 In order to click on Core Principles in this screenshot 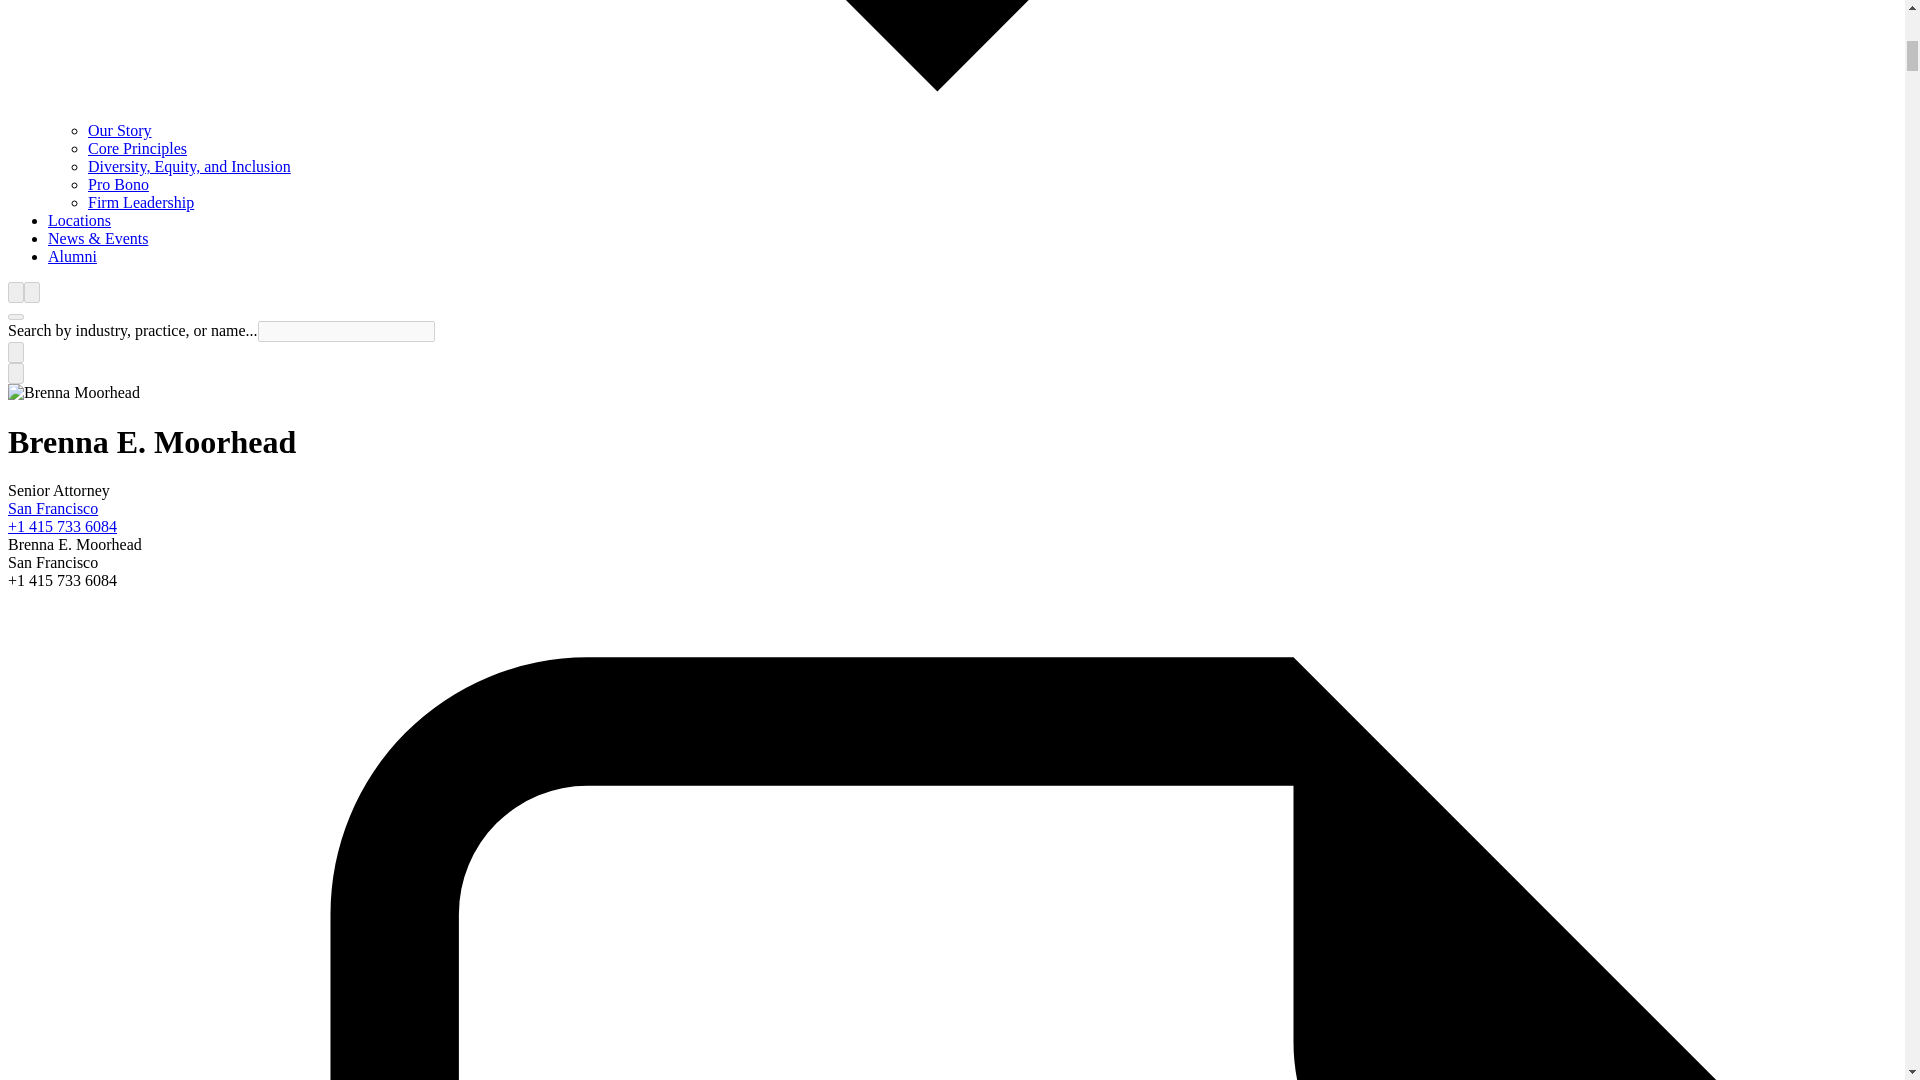, I will do `click(137, 148)`.